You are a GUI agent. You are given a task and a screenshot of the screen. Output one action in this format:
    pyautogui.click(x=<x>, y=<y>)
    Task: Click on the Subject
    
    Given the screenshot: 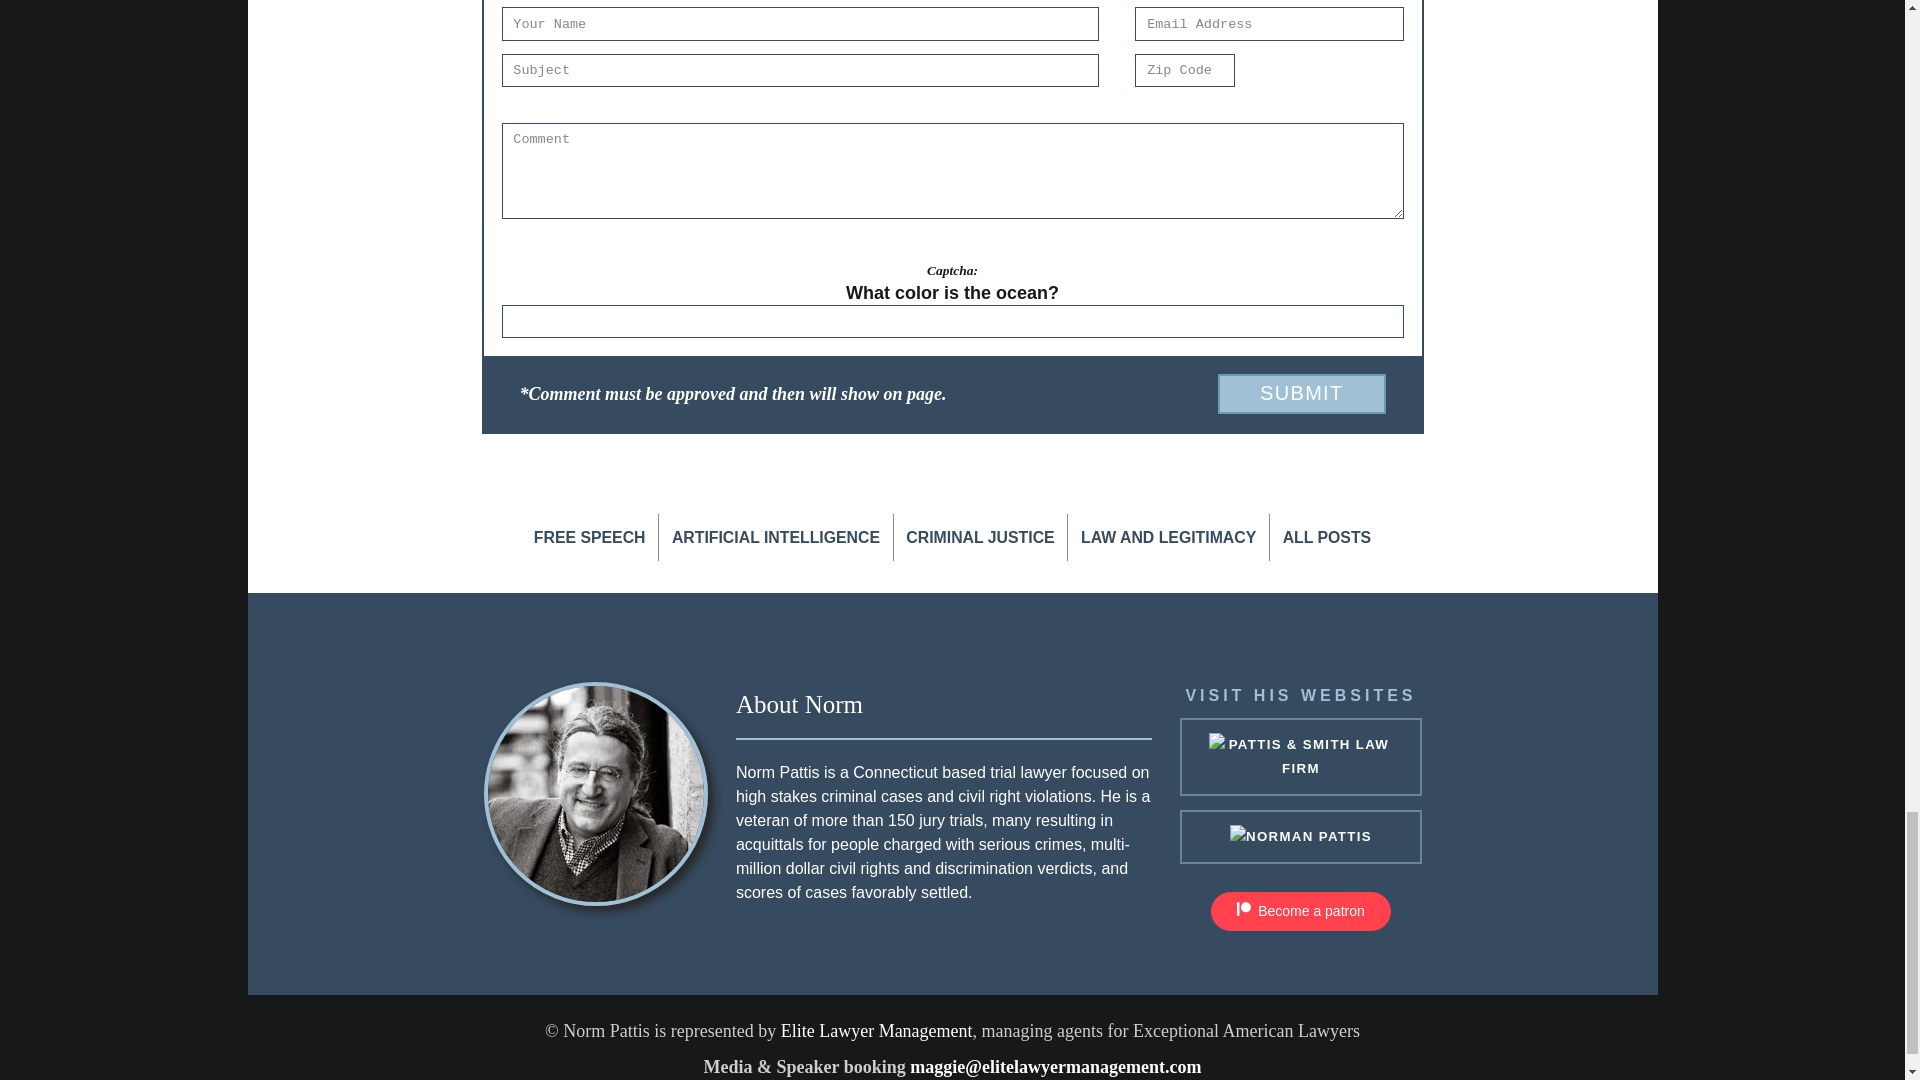 What is the action you would take?
    pyautogui.click(x=800, y=70)
    